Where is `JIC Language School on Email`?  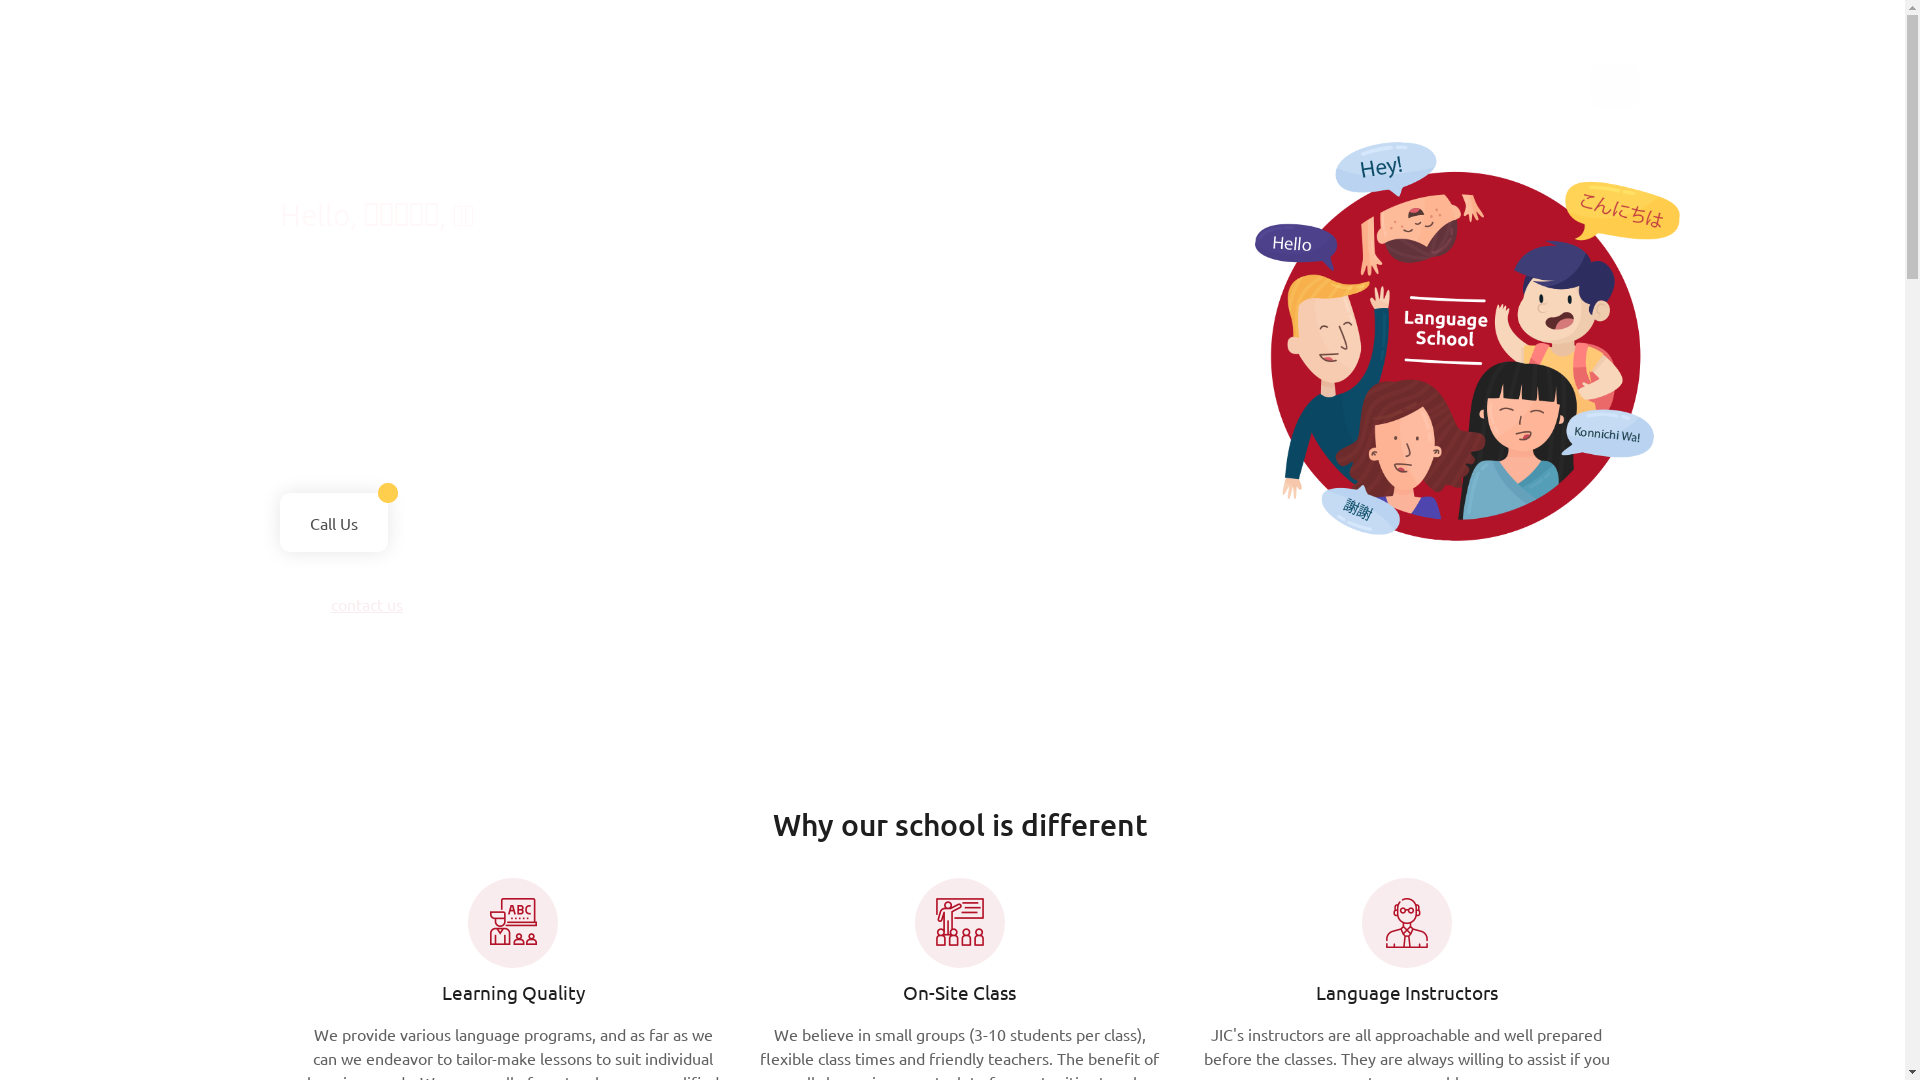
JIC Language School on Email is located at coordinates (1615, 86).